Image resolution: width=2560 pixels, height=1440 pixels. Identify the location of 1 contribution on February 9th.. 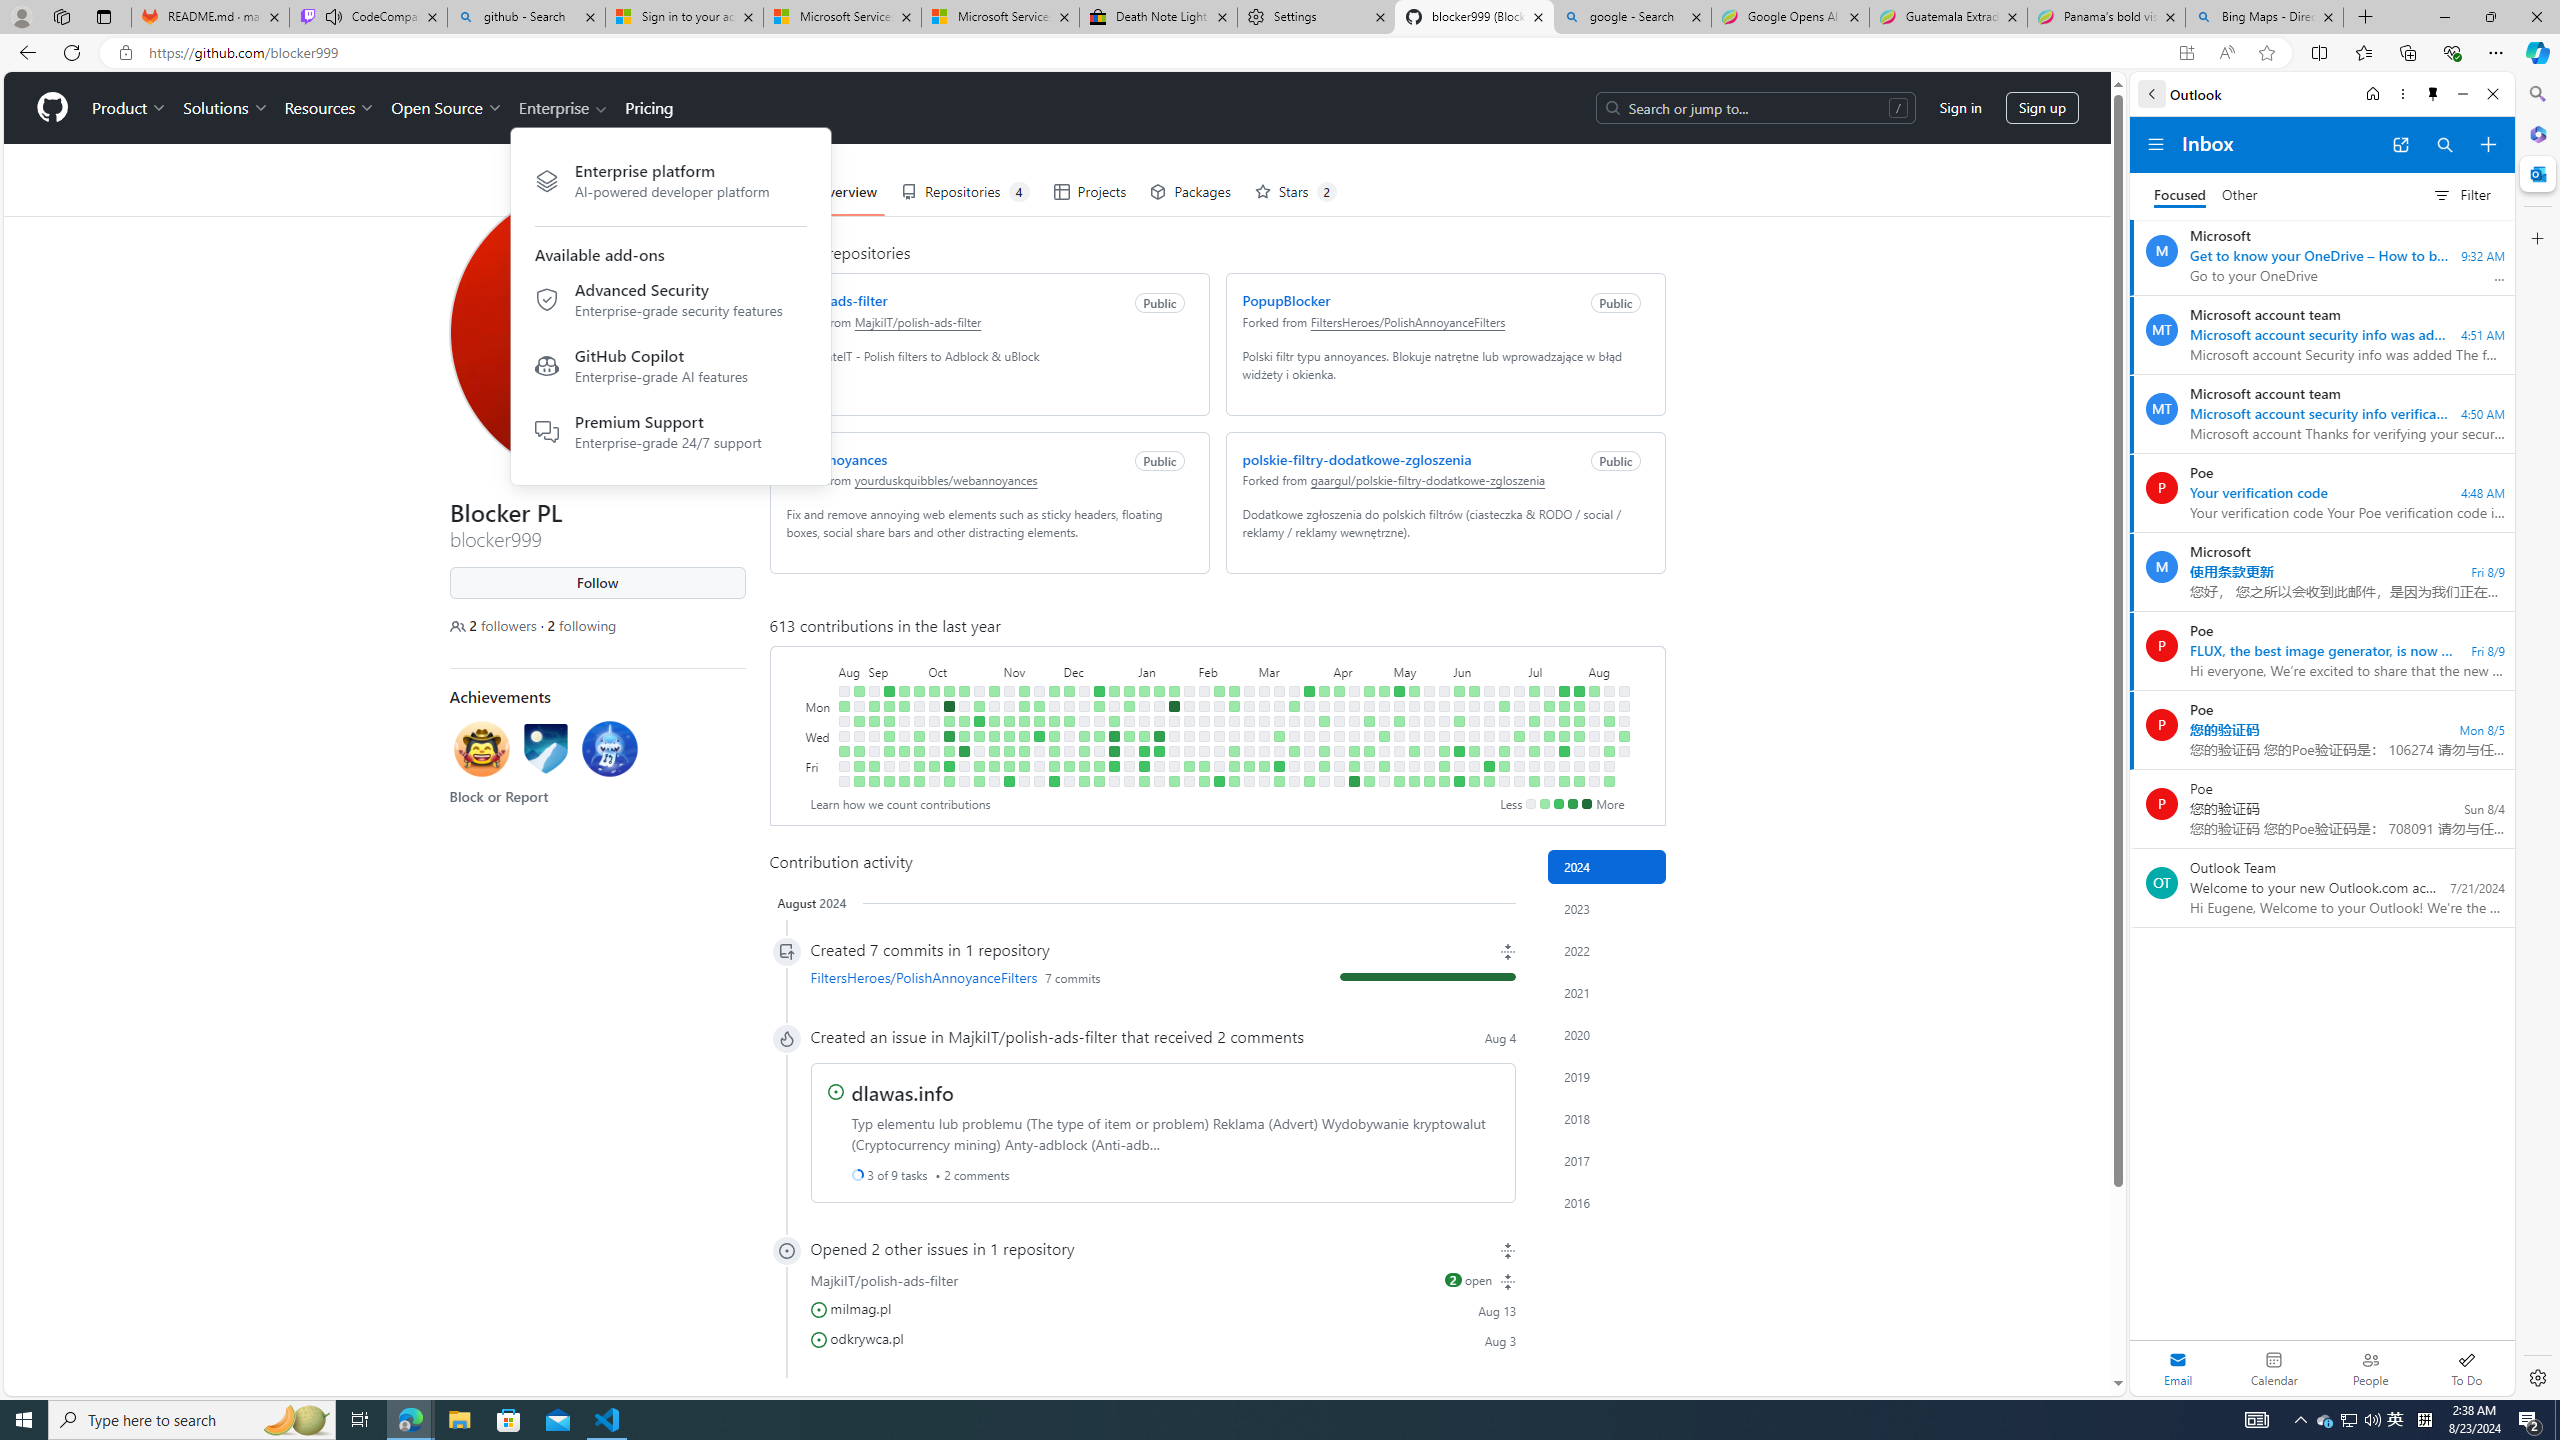
(1204, 766).